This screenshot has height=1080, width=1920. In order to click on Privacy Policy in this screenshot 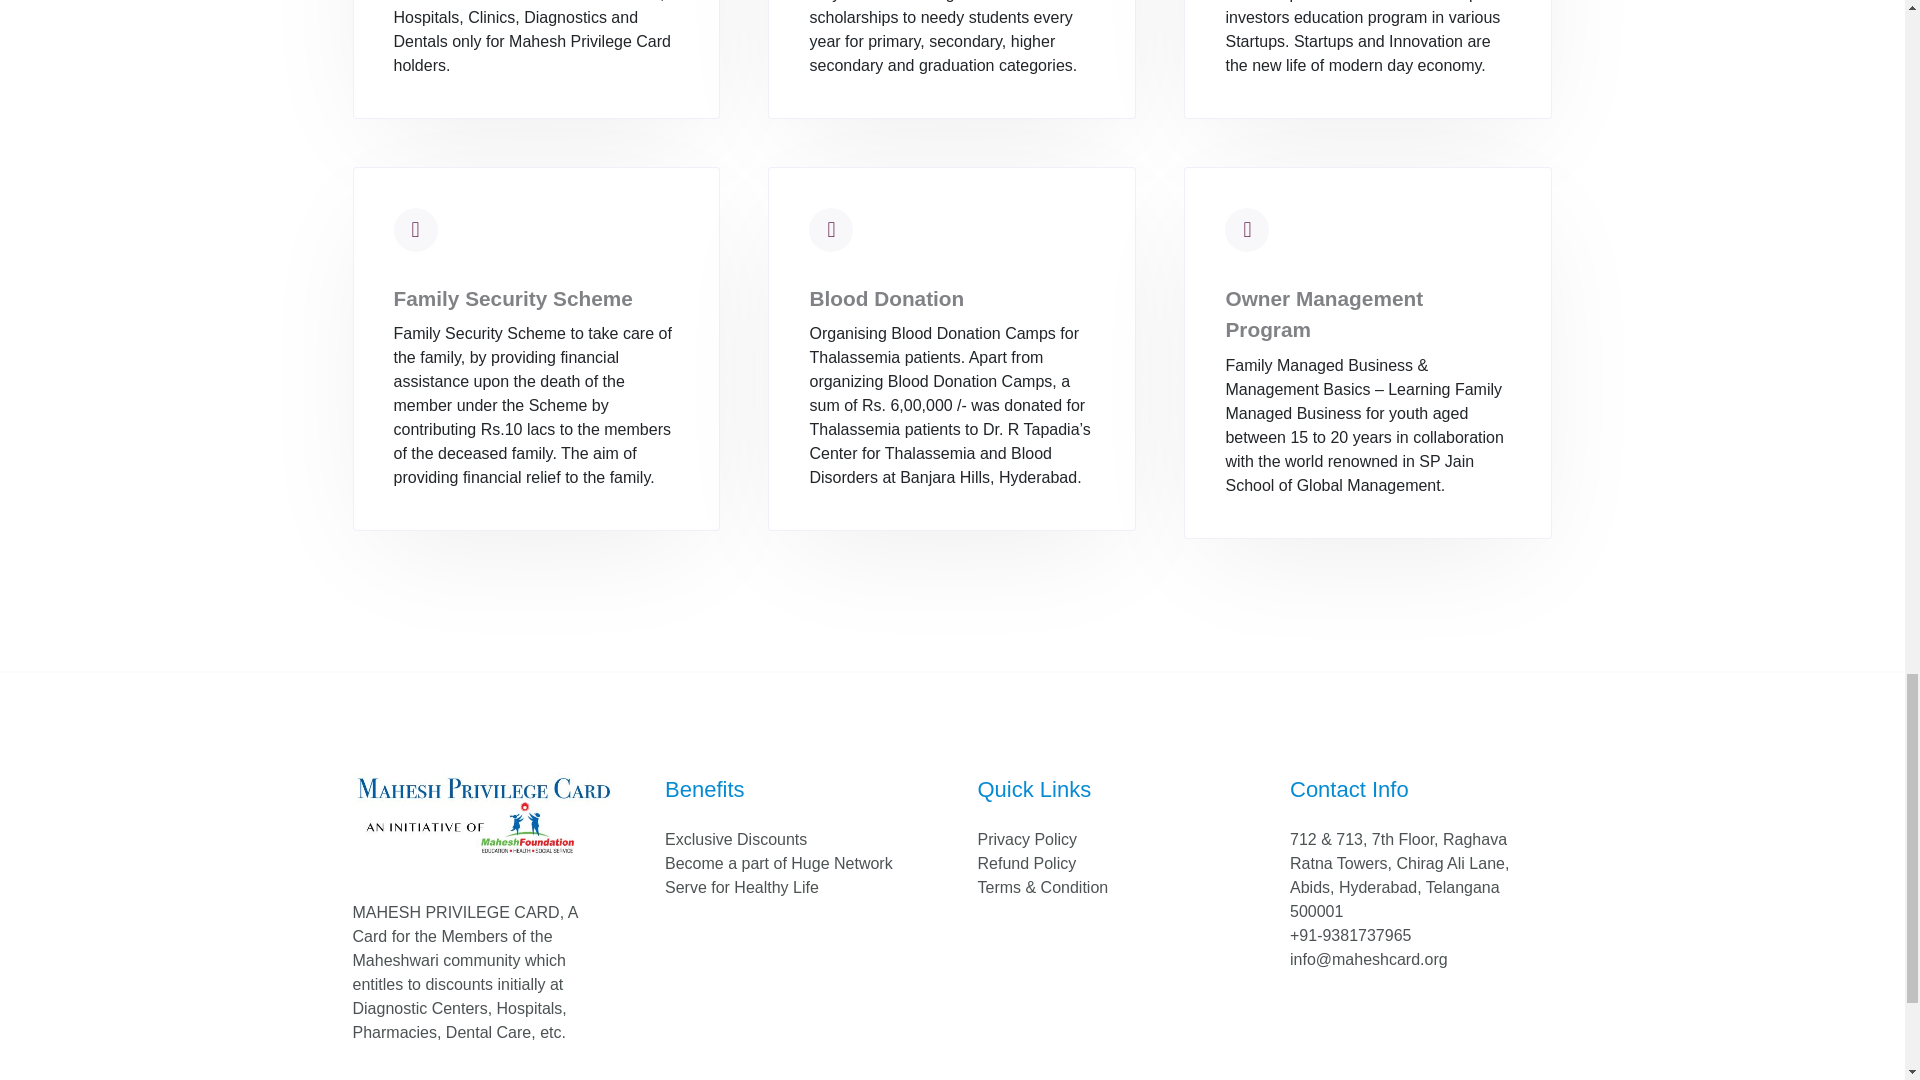, I will do `click(1027, 838)`.